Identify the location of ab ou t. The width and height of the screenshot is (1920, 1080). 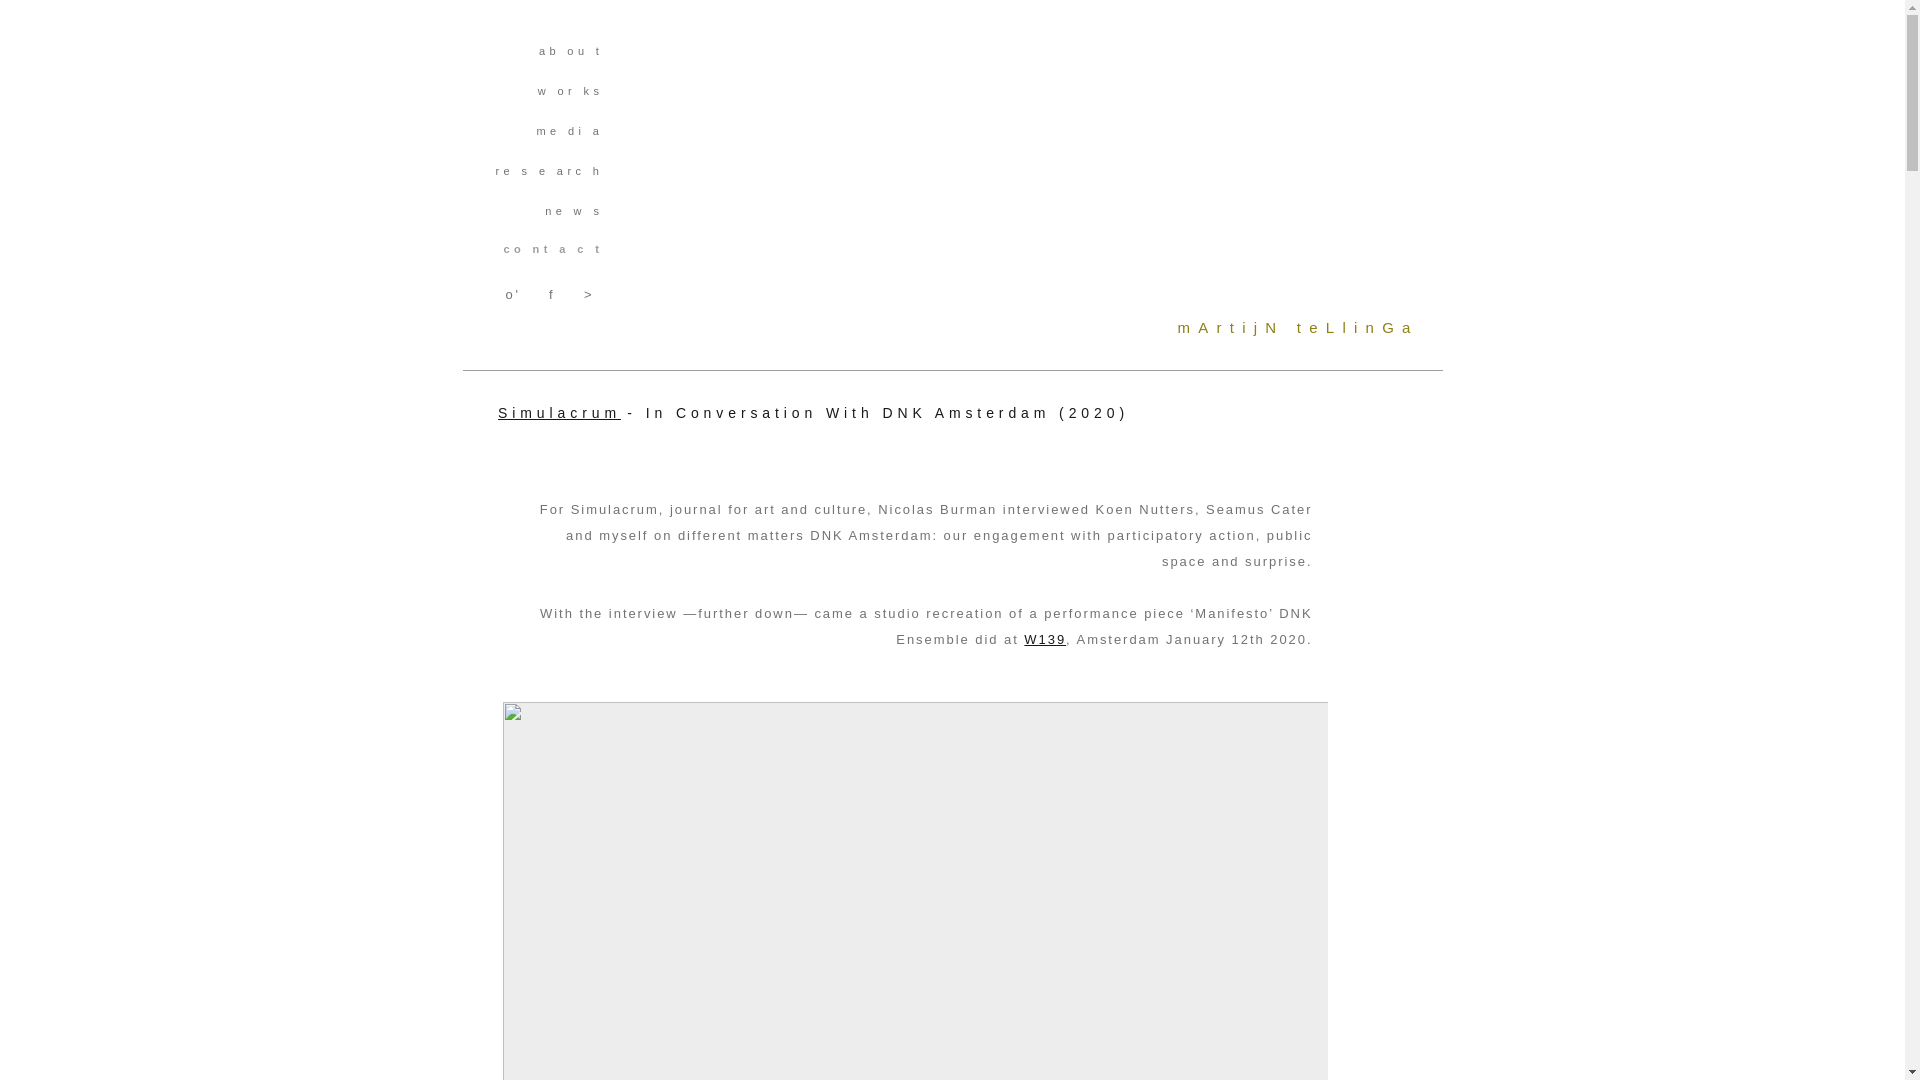
(570, 50).